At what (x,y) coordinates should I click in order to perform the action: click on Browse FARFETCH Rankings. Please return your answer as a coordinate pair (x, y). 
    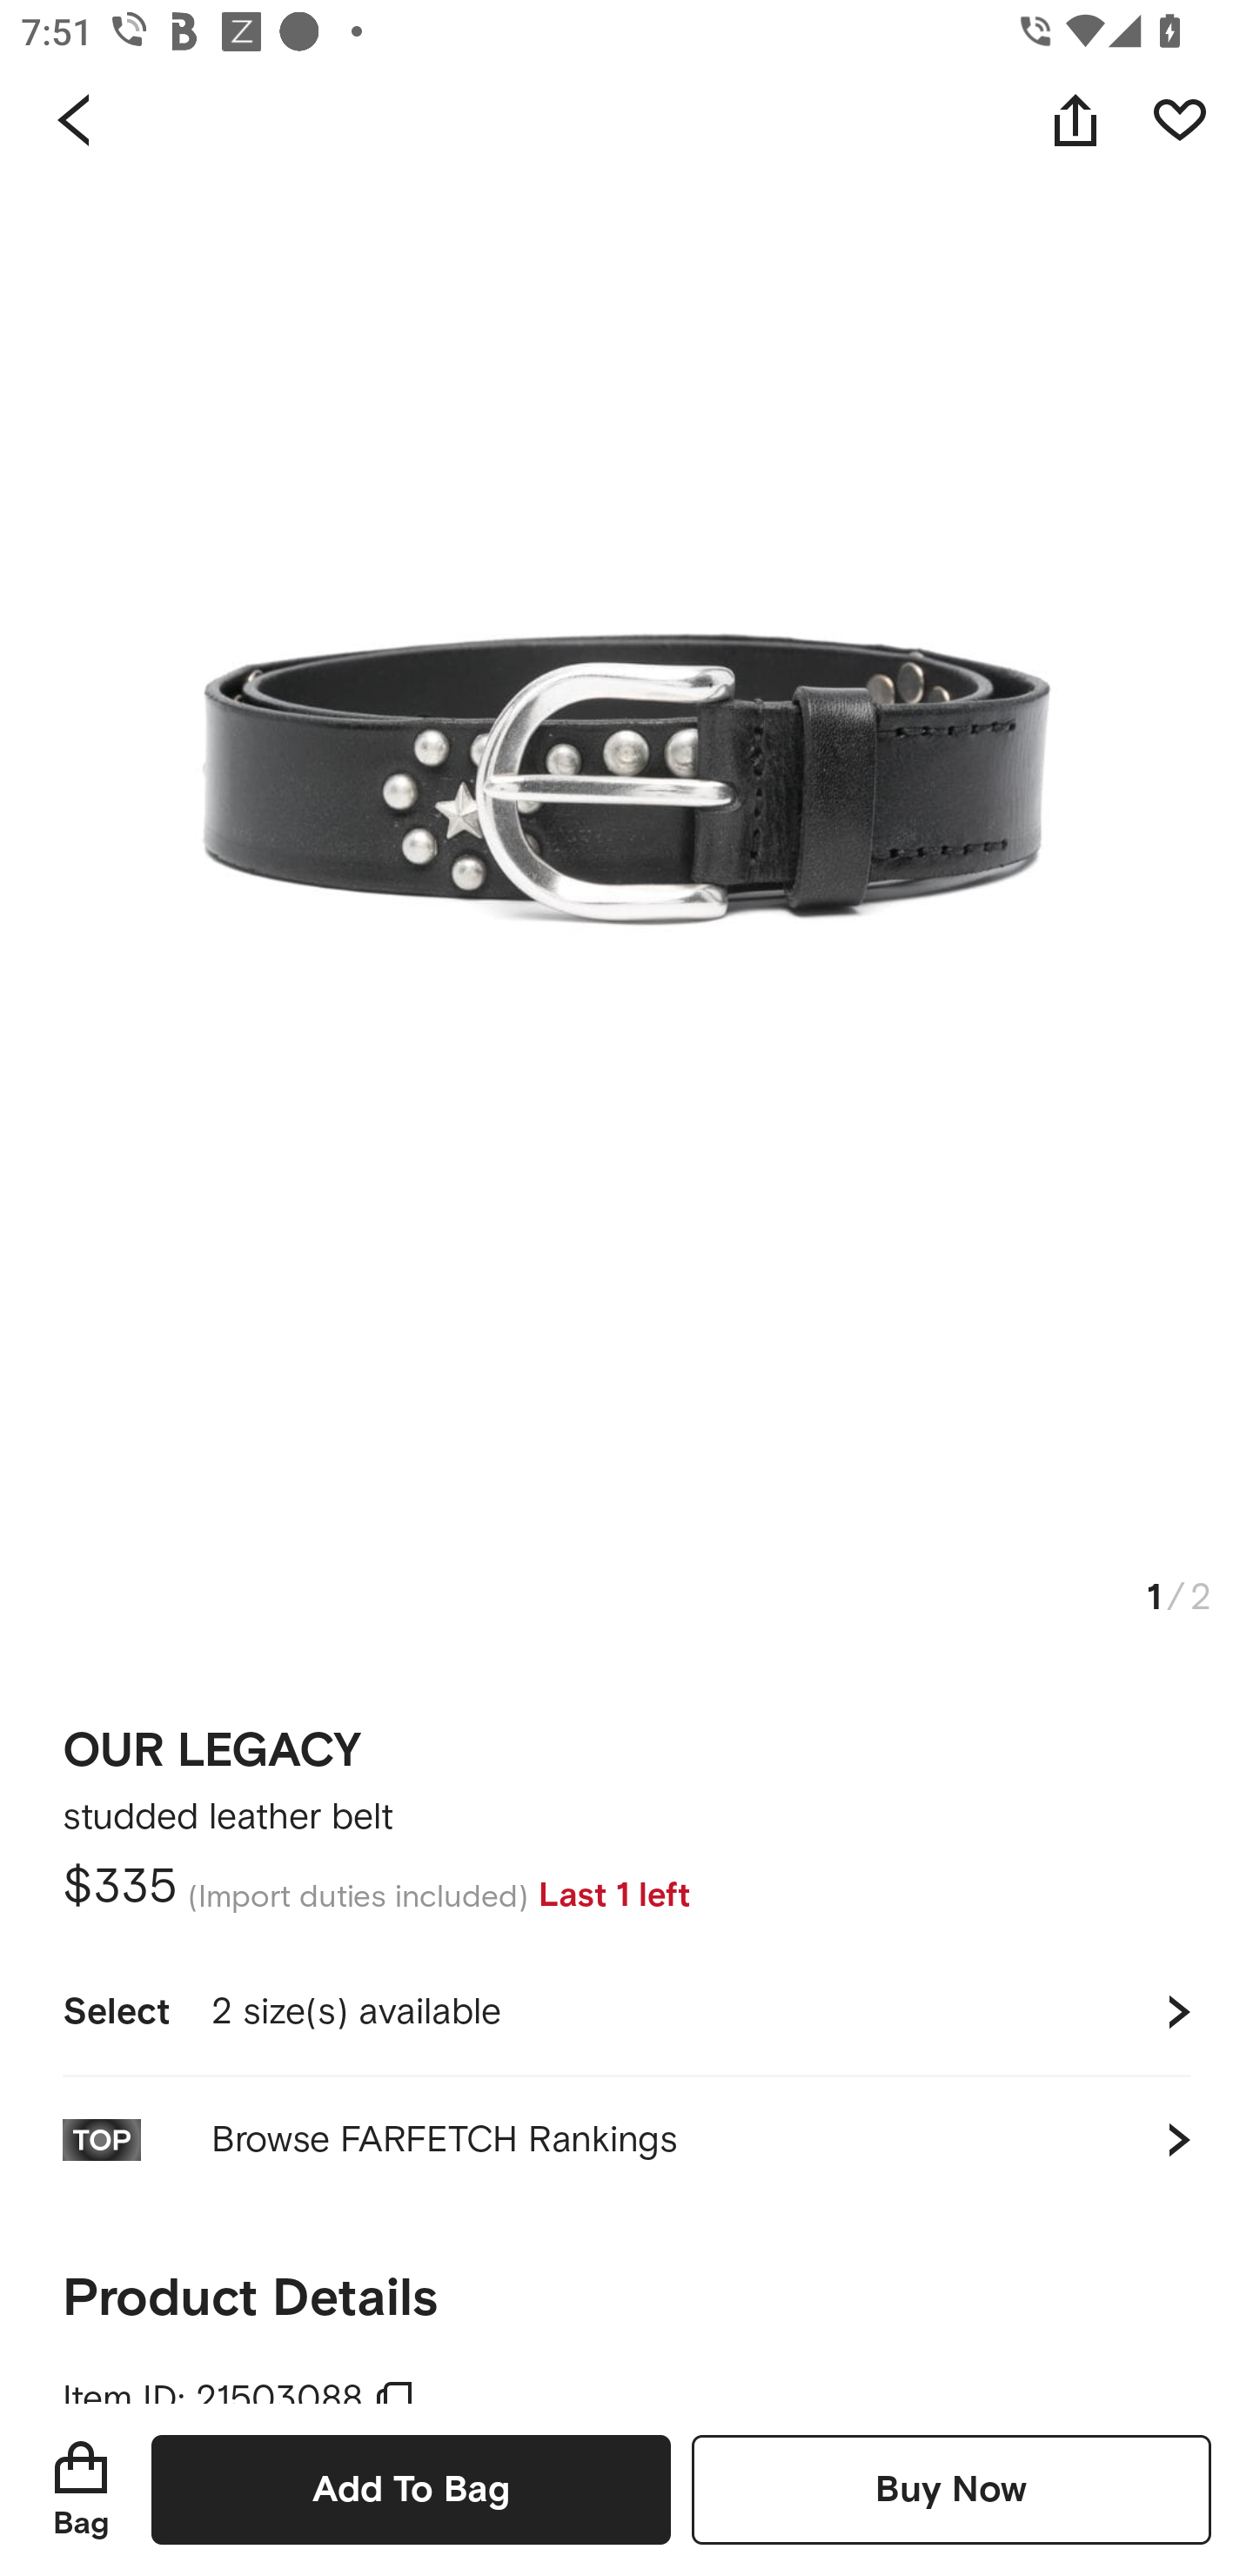
    Looking at the image, I should click on (626, 2139).